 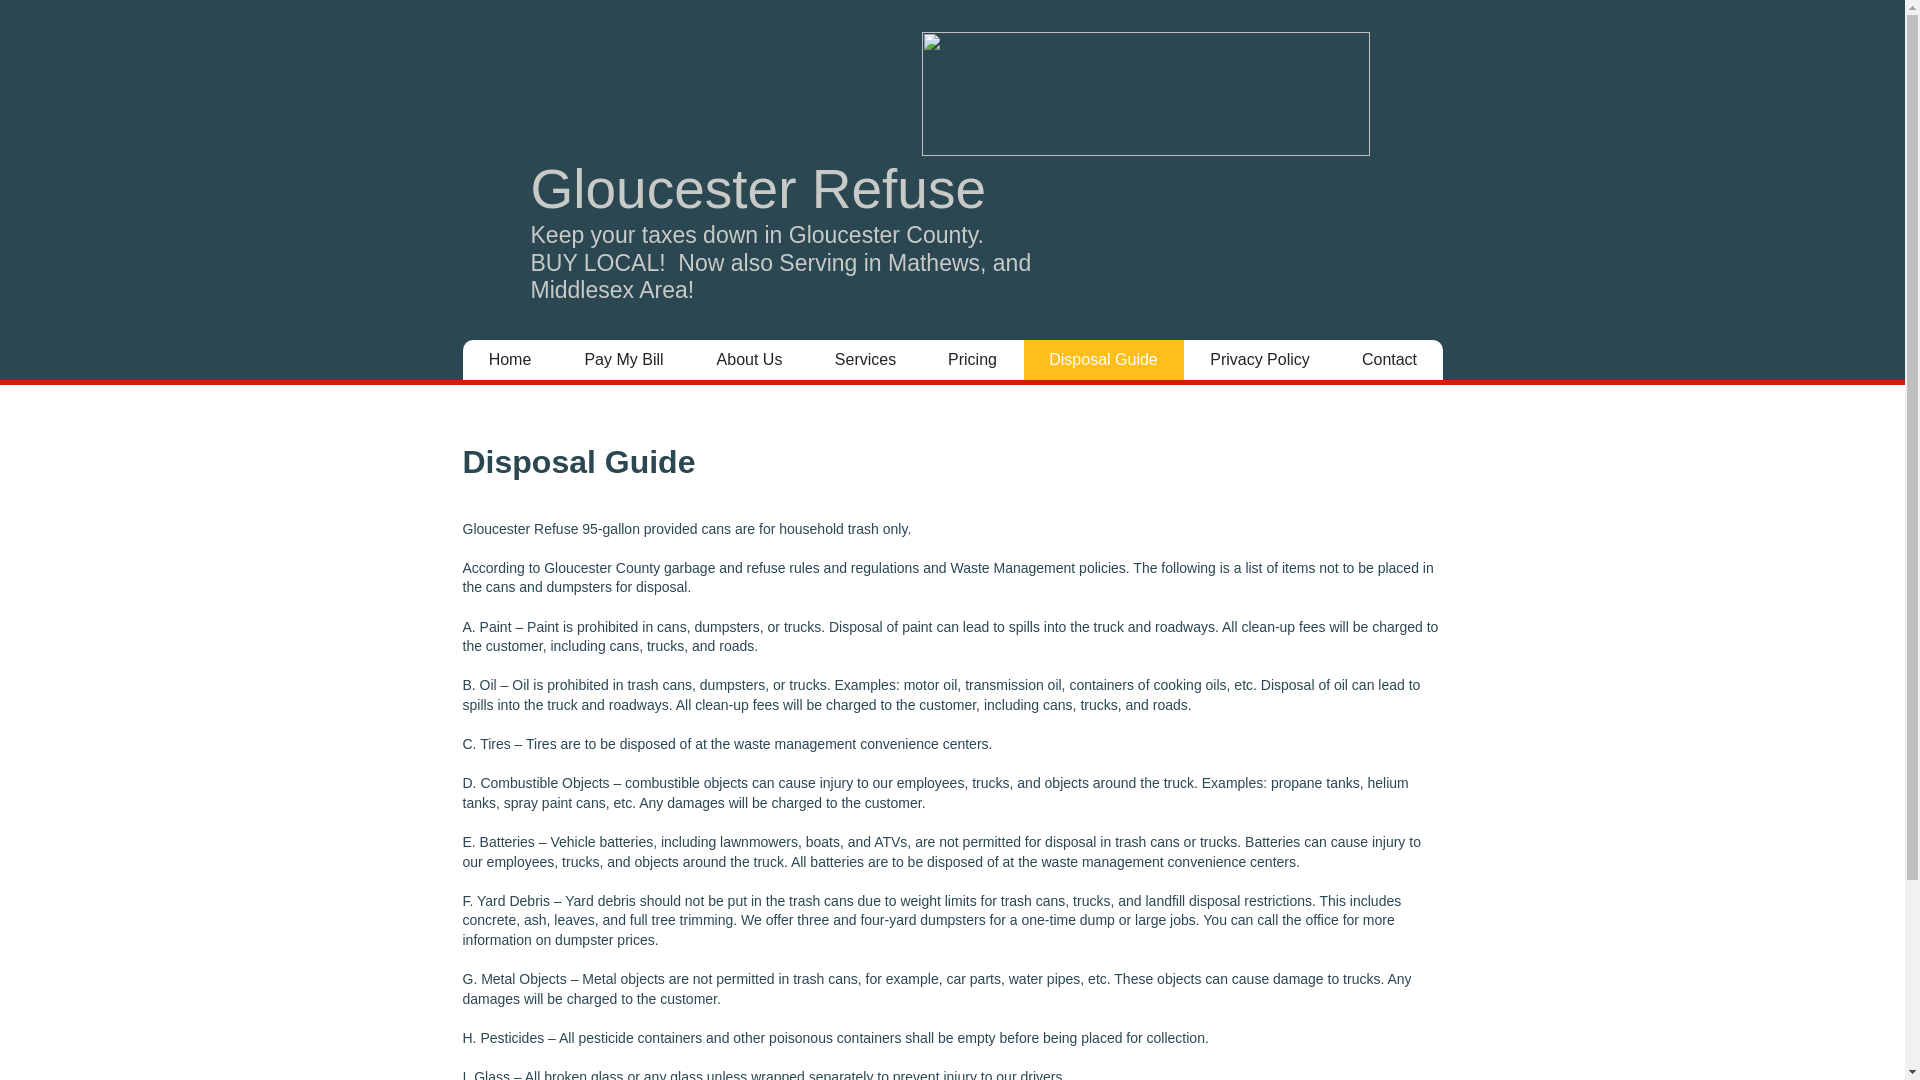 What do you see at coordinates (509, 360) in the screenshot?
I see `Home` at bounding box center [509, 360].